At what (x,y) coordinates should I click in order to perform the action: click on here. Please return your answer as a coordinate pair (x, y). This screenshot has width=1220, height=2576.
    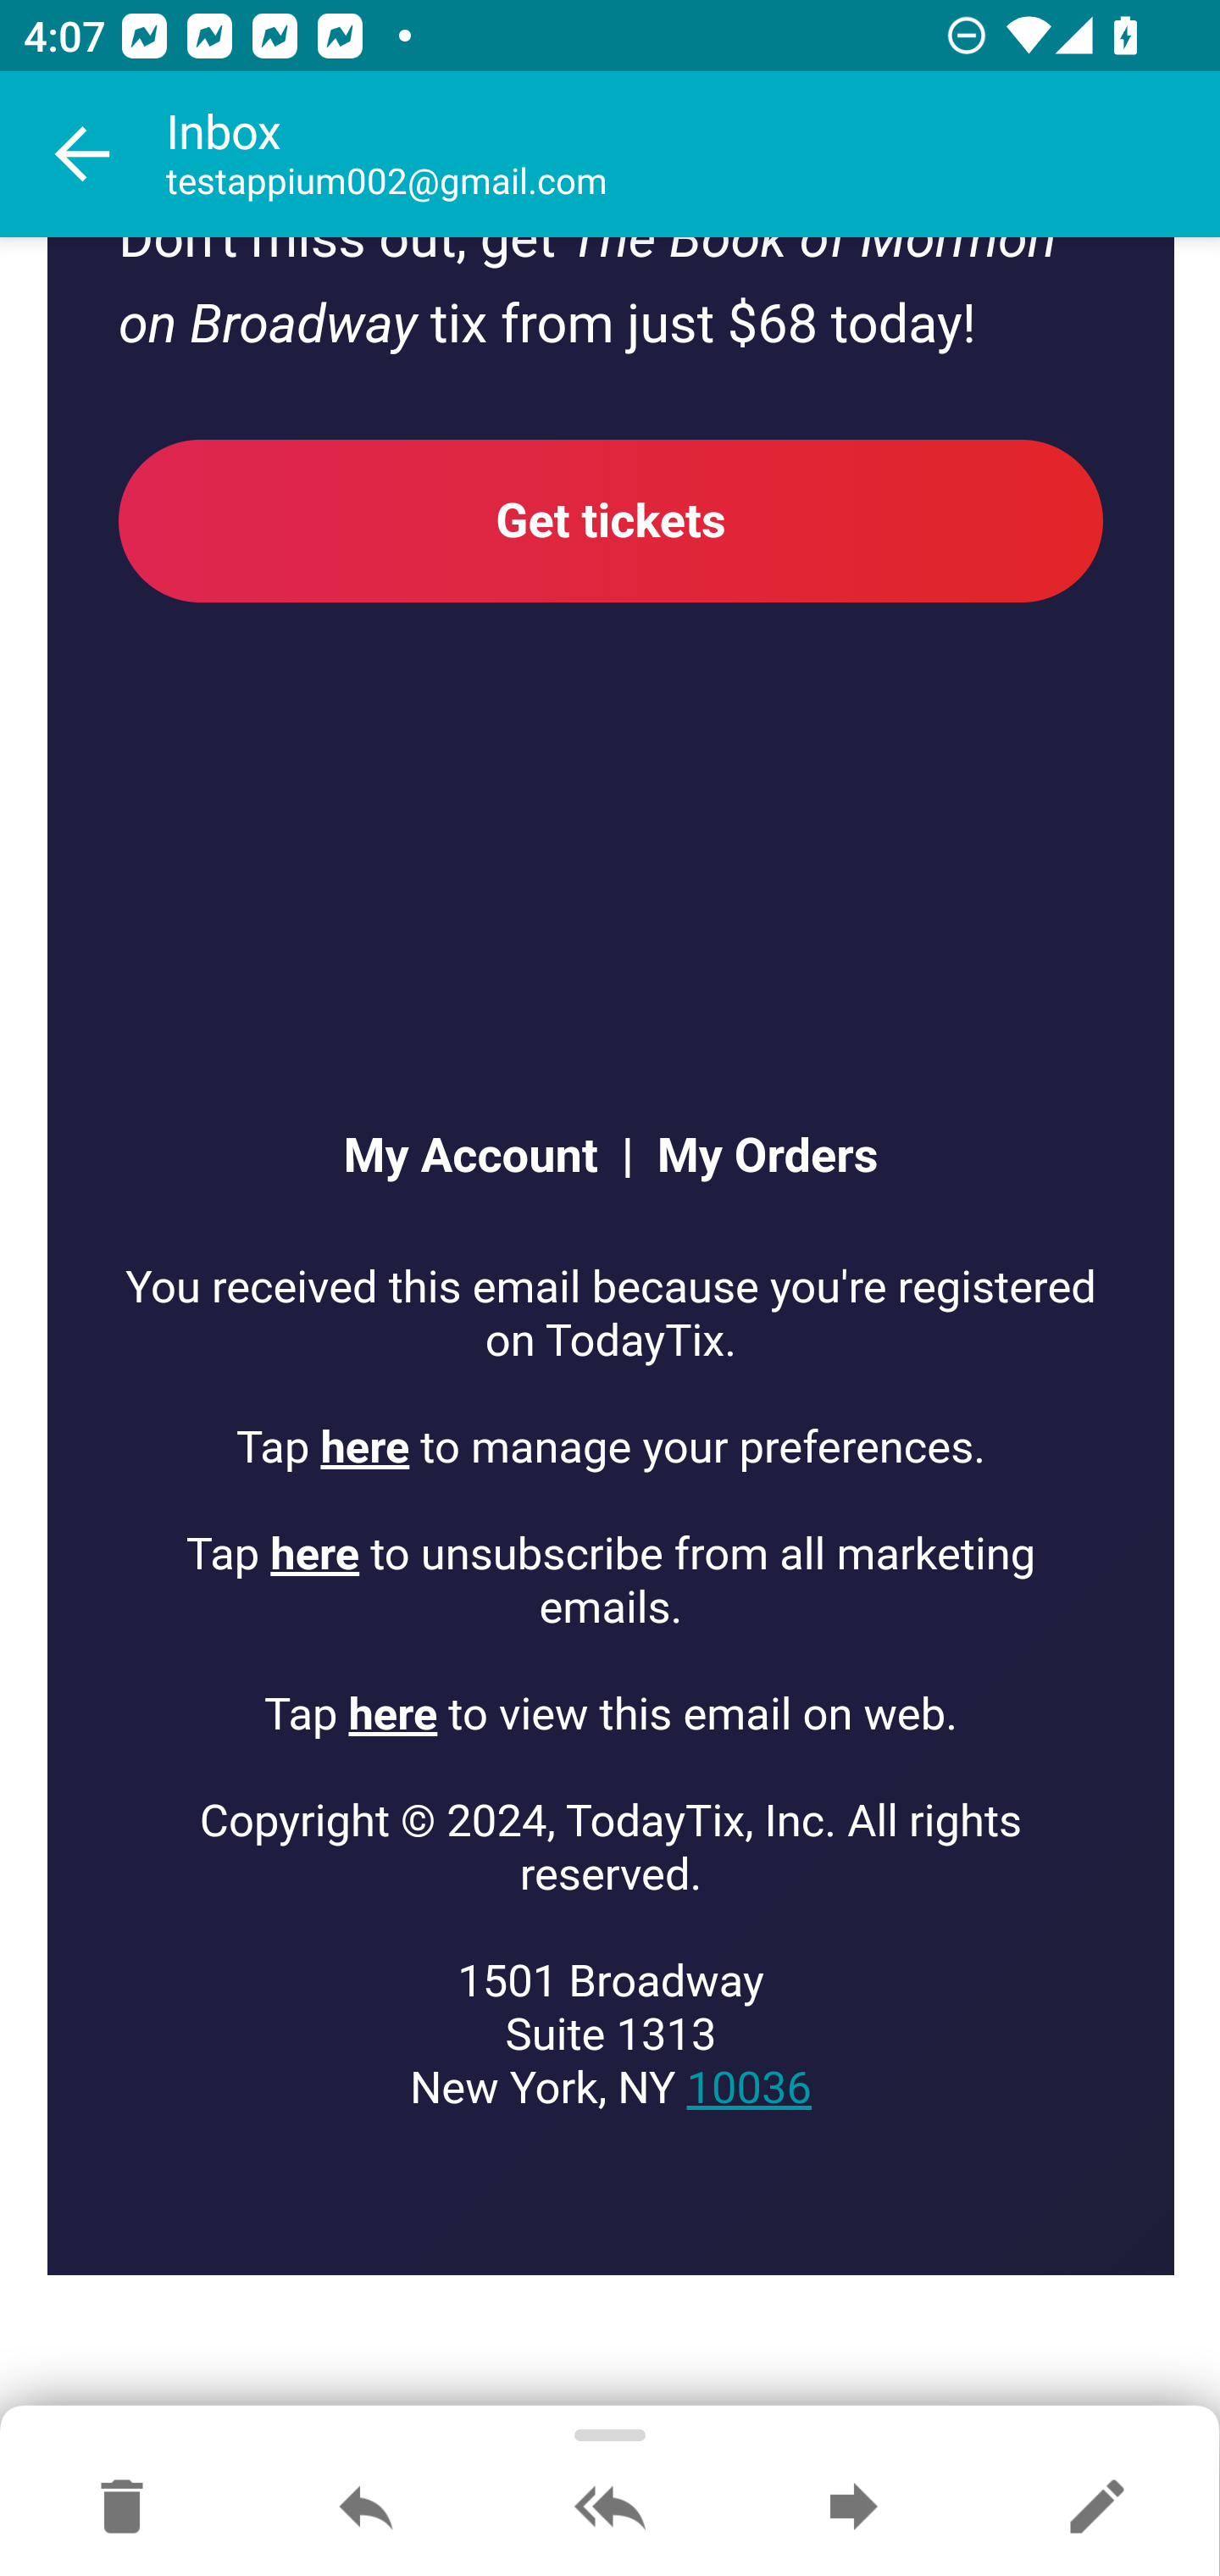
    Looking at the image, I should click on (392, 1715).